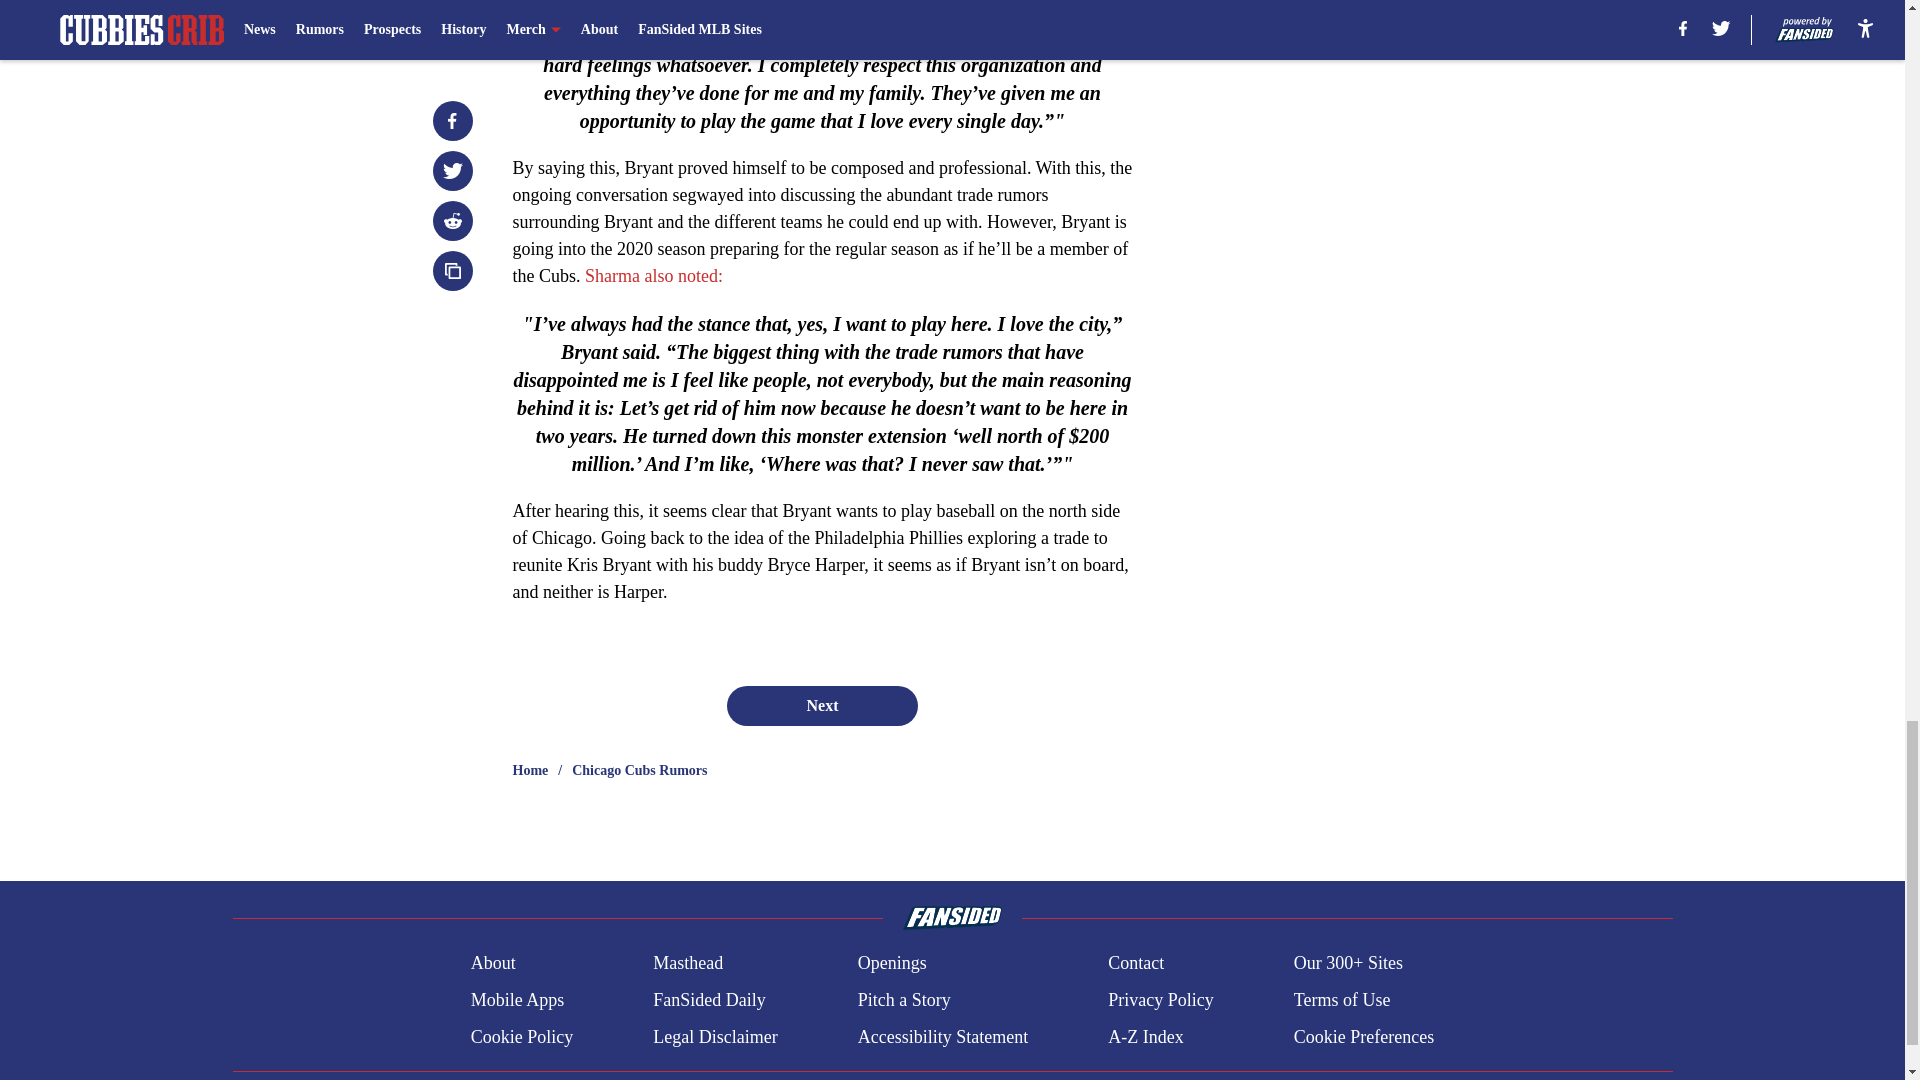  What do you see at coordinates (1135, 964) in the screenshot?
I see `Contact` at bounding box center [1135, 964].